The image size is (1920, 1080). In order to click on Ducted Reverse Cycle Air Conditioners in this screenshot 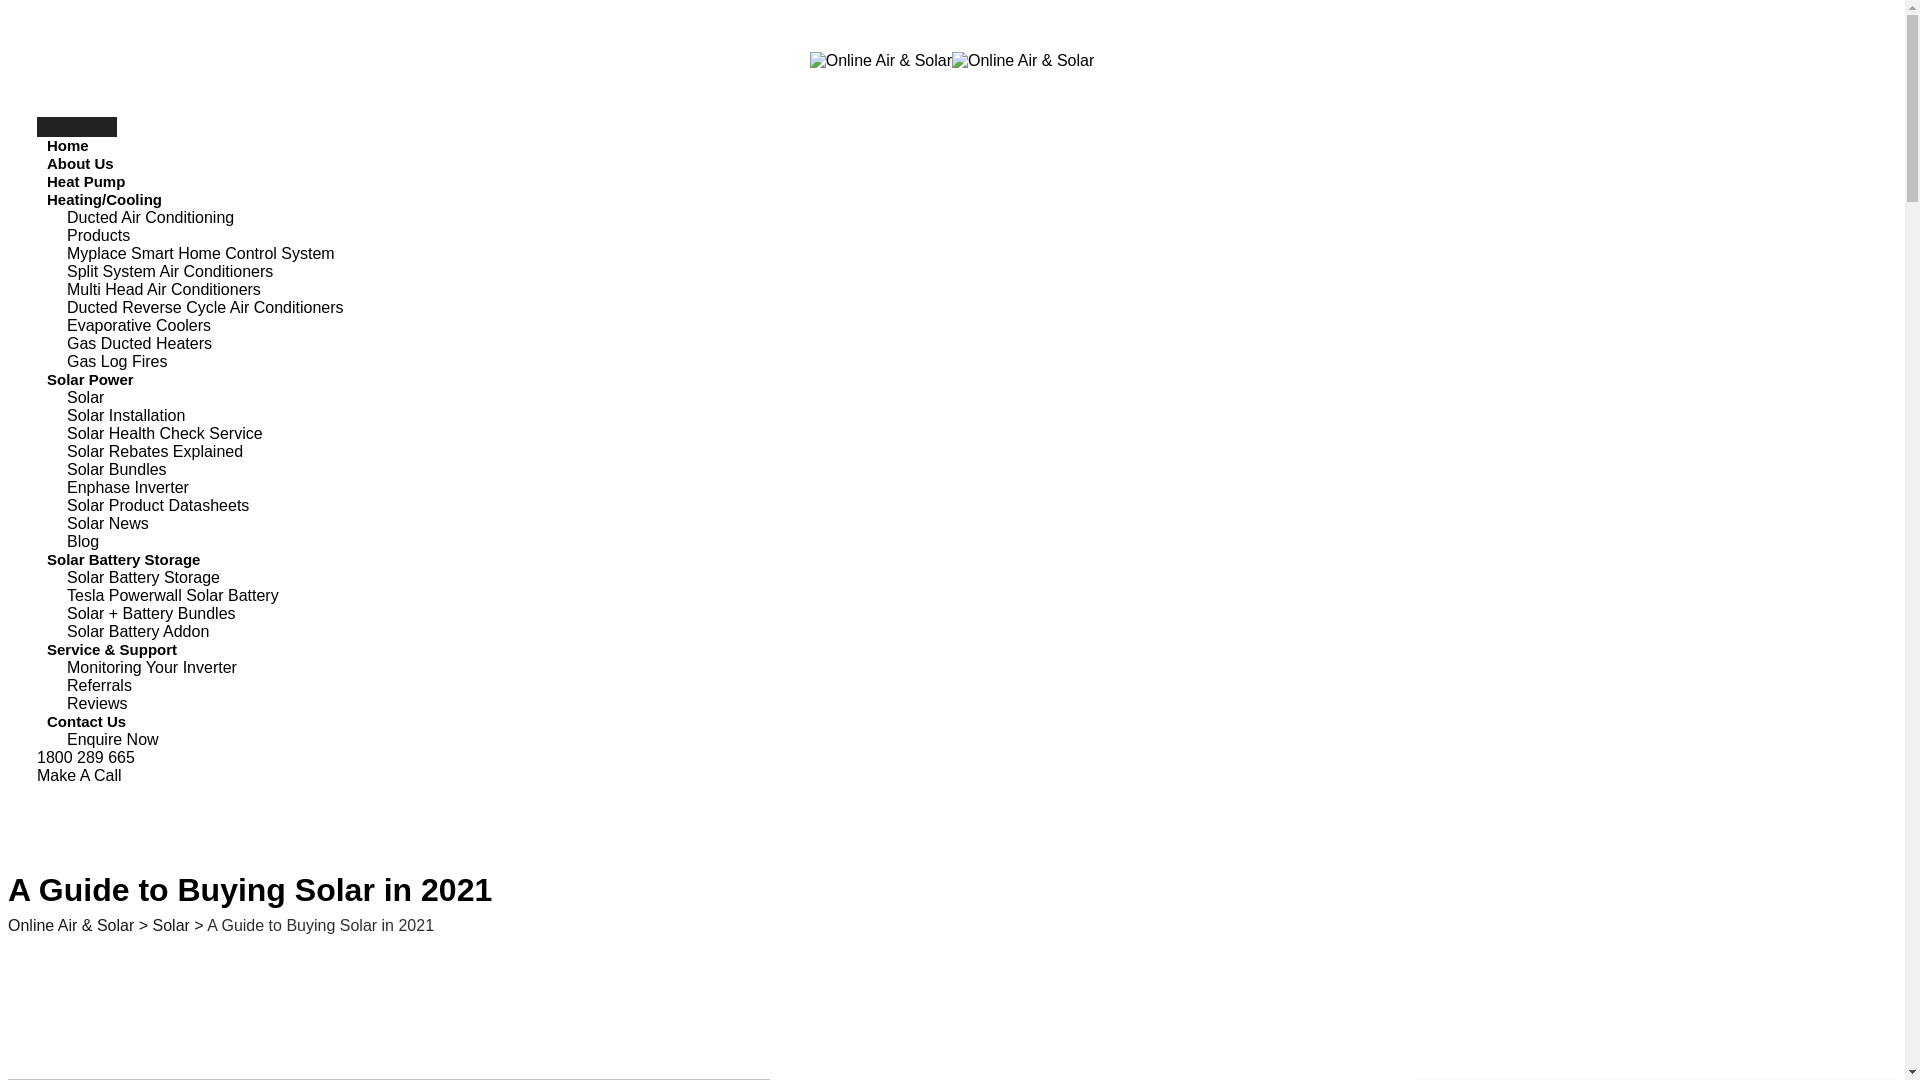, I will do `click(206, 308)`.